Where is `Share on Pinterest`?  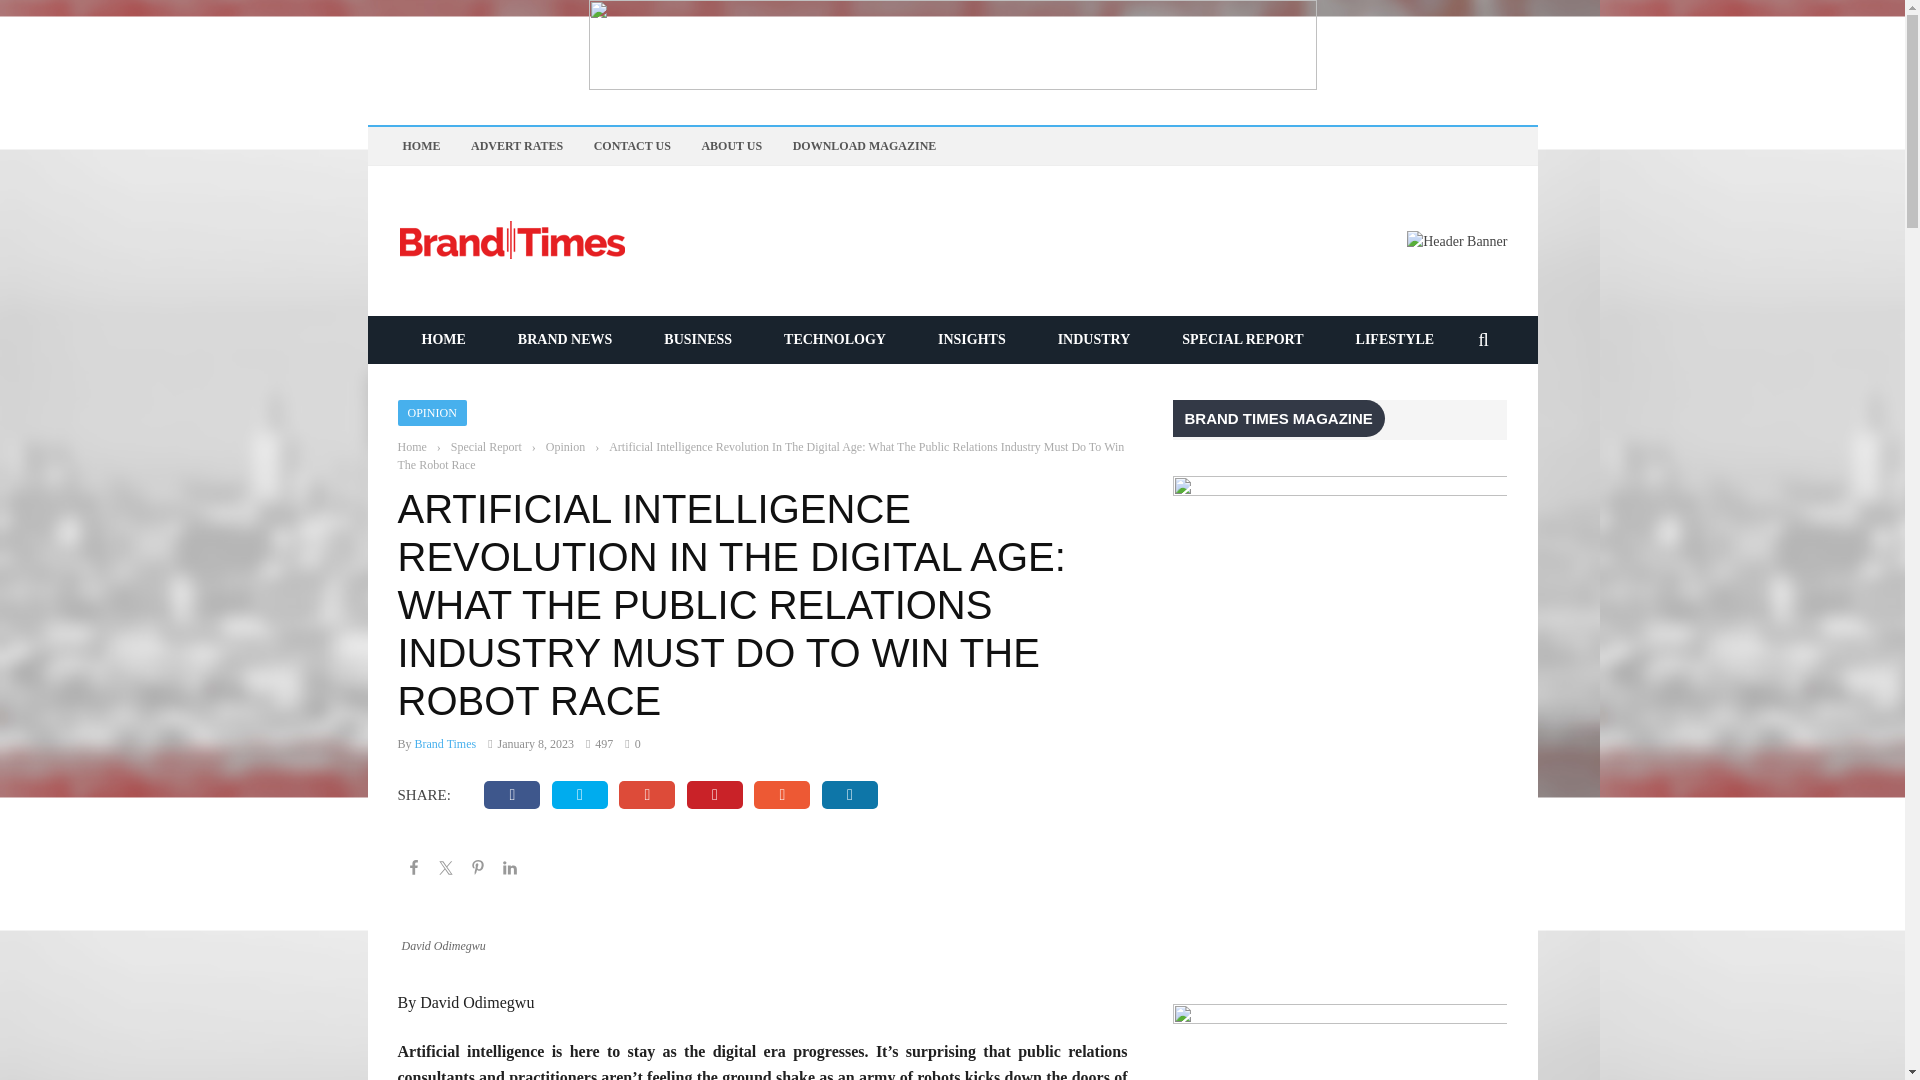 Share on Pinterest is located at coordinates (478, 870).